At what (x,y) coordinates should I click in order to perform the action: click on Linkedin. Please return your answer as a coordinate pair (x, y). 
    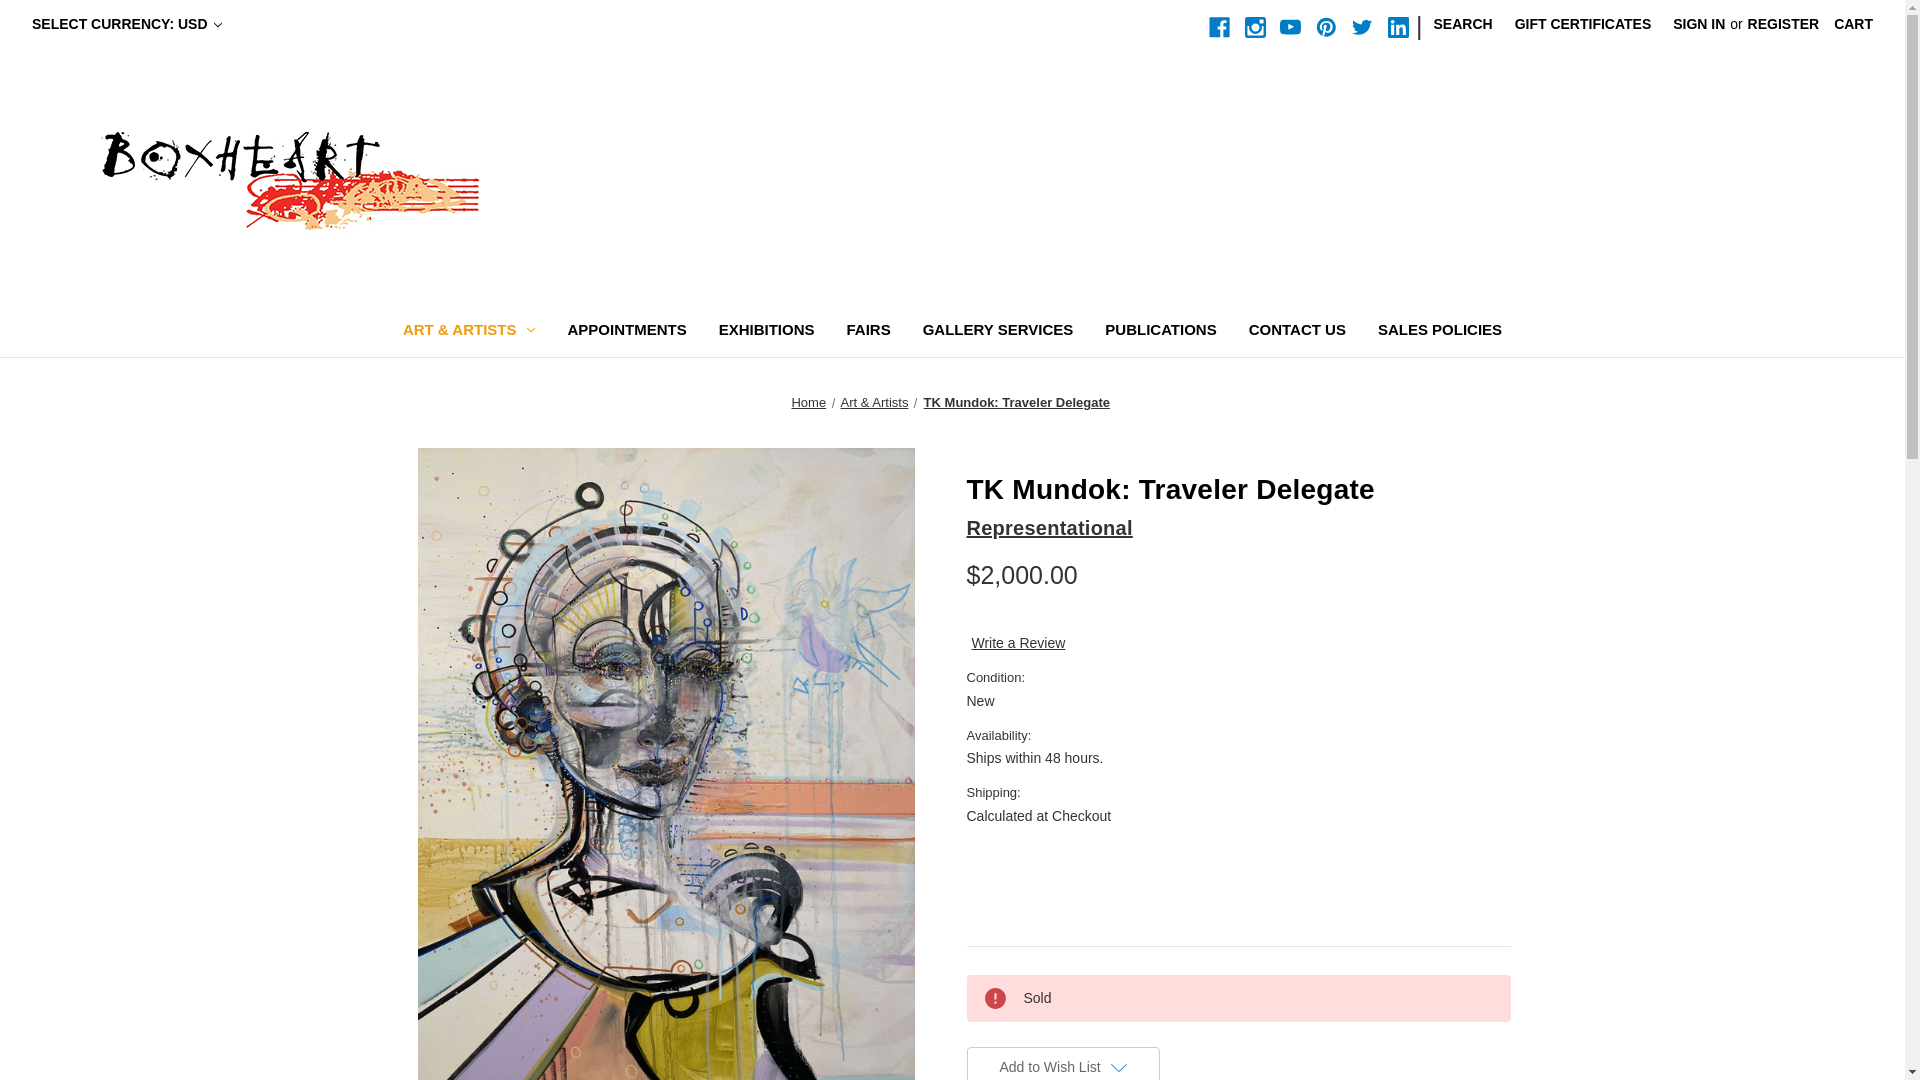
    Looking at the image, I should click on (1398, 27).